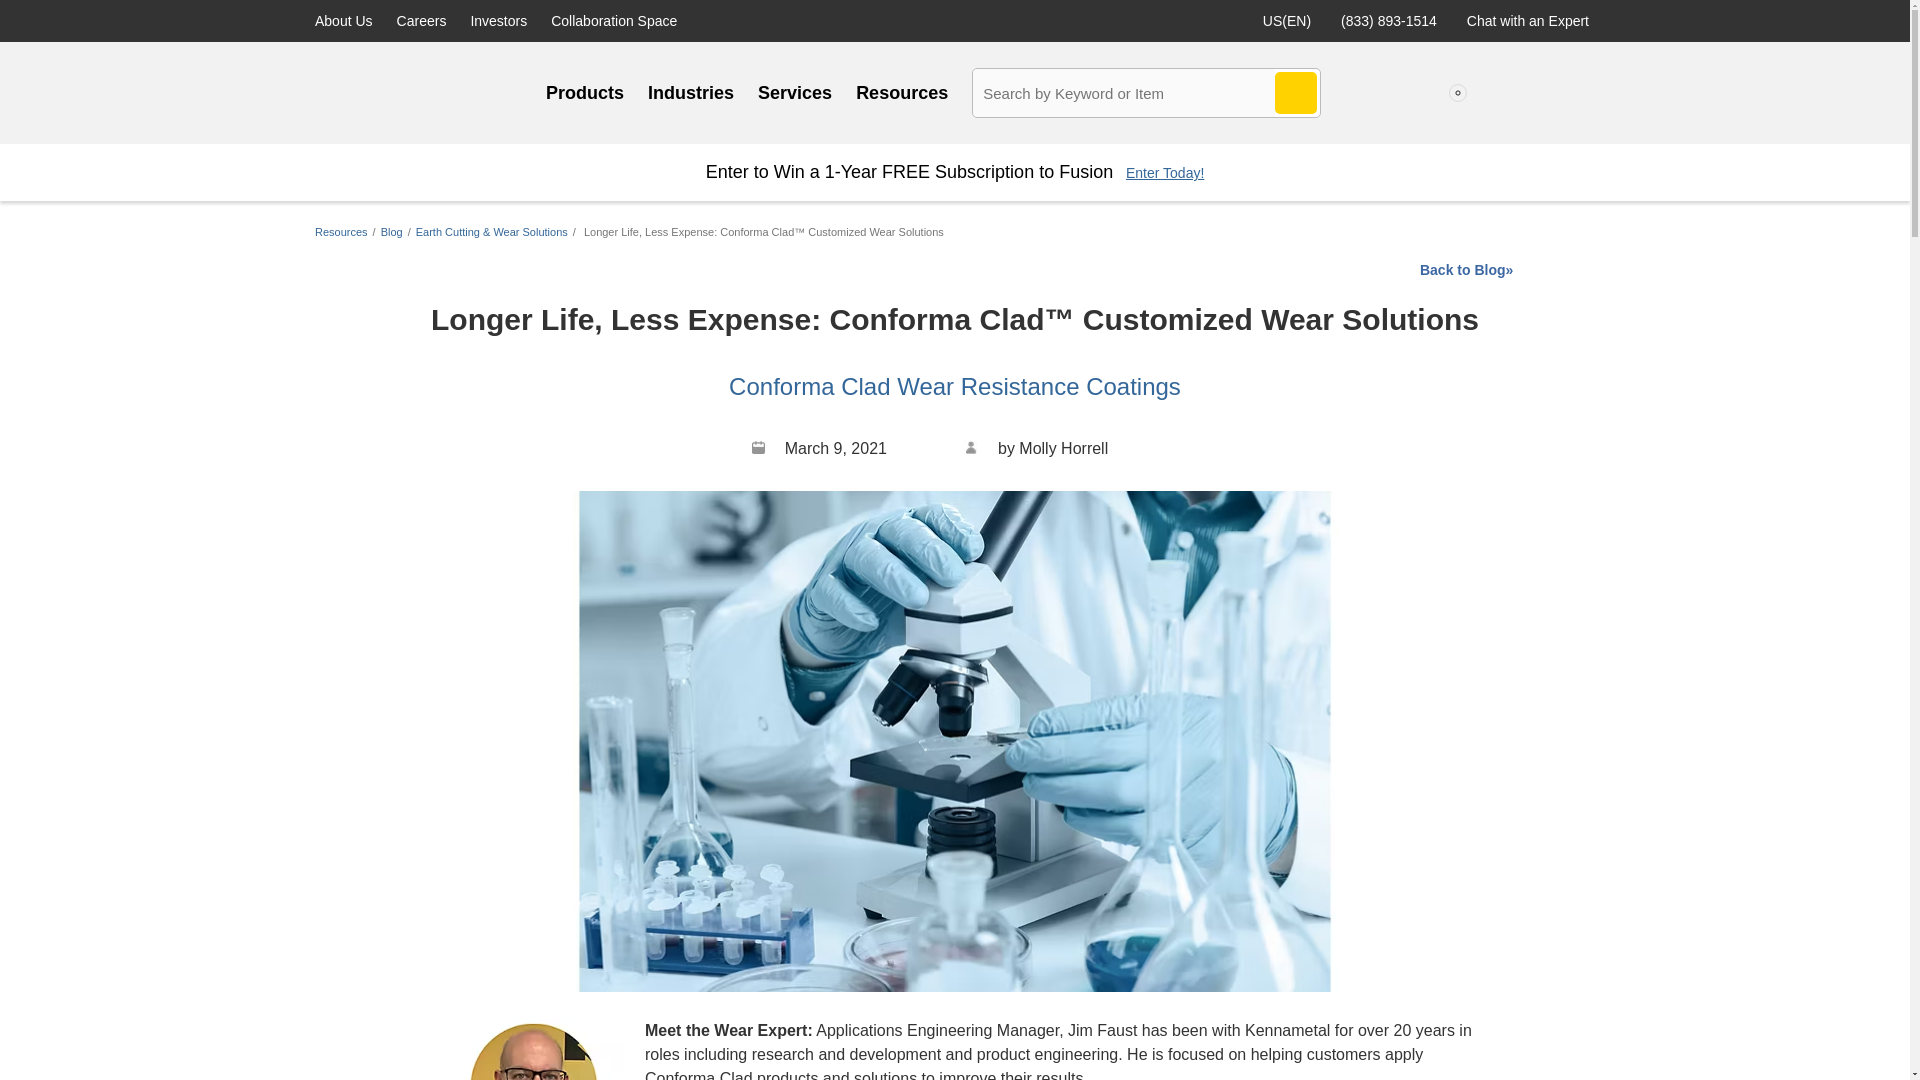  Describe the element at coordinates (614, 20) in the screenshot. I see `Collaboration Space` at that location.